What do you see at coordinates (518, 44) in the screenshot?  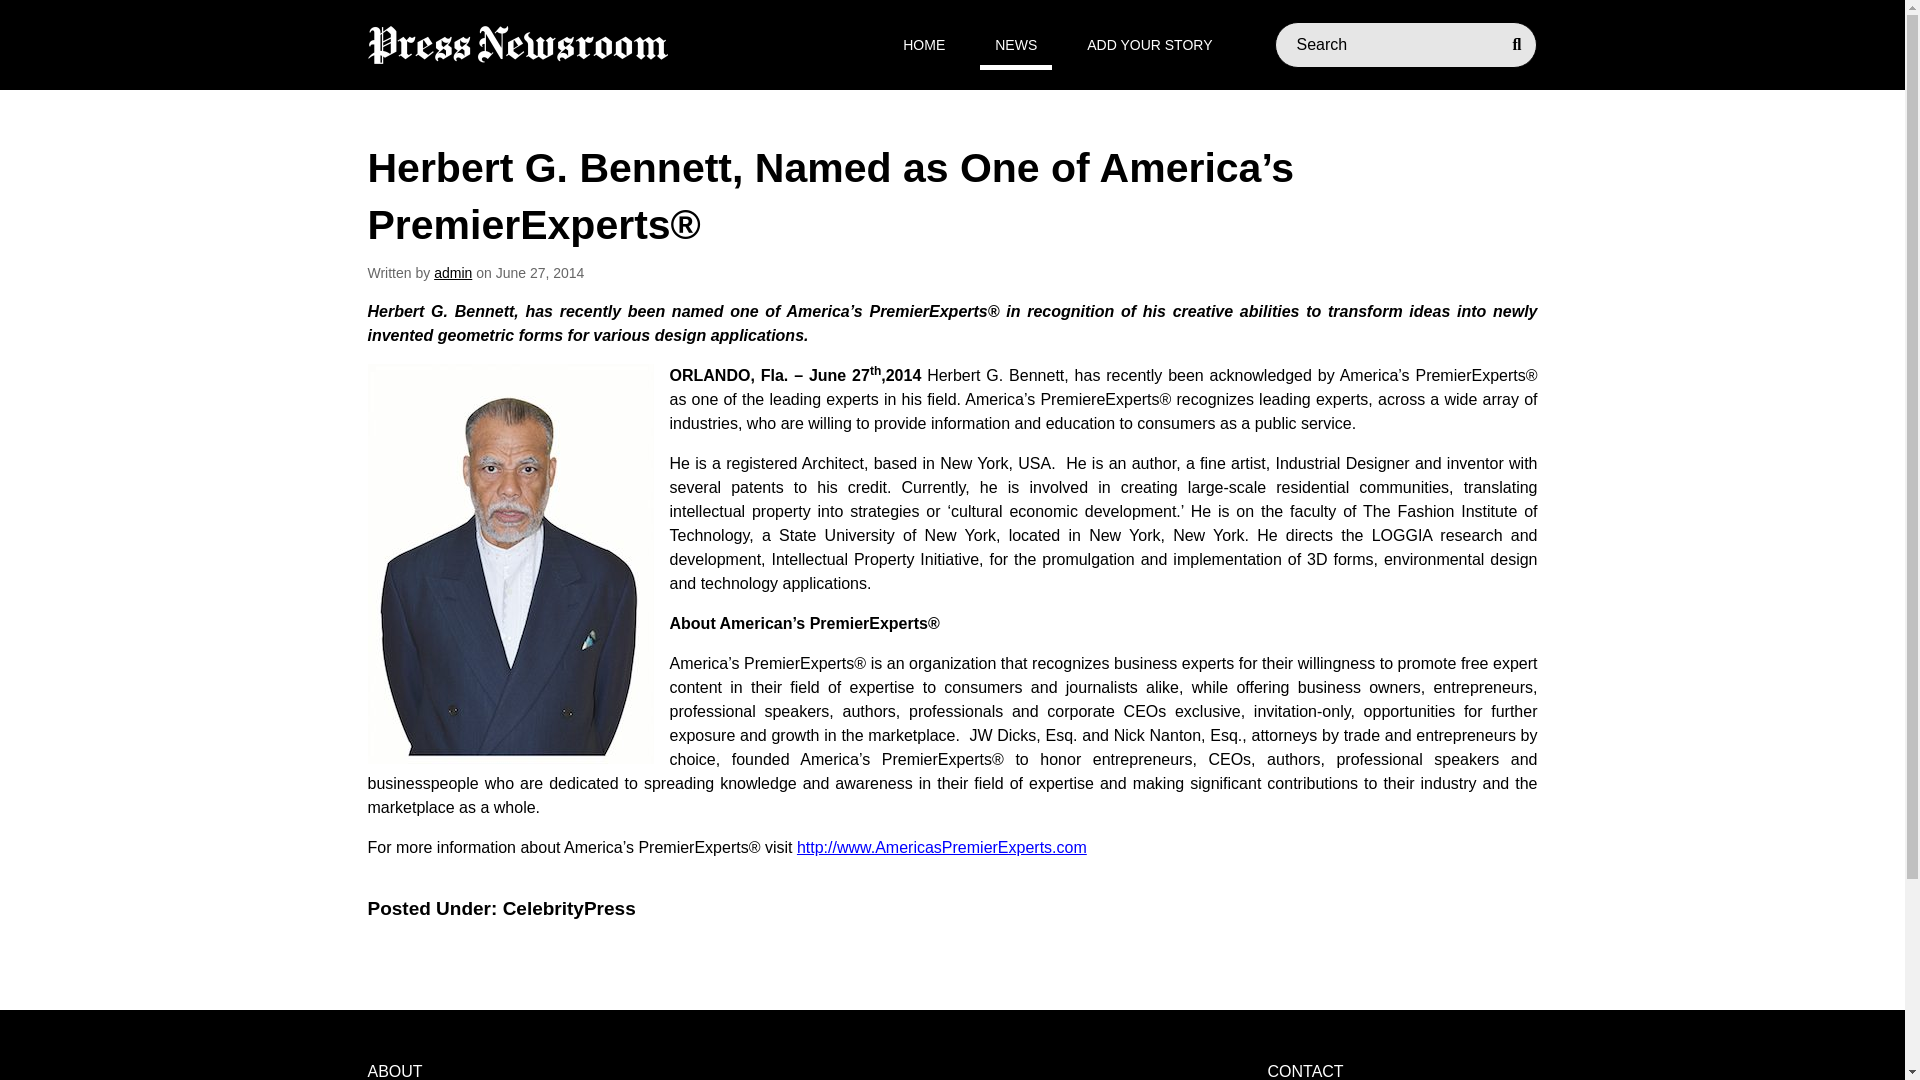 I see `PressNewsRoom` at bounding box center [518, 44].